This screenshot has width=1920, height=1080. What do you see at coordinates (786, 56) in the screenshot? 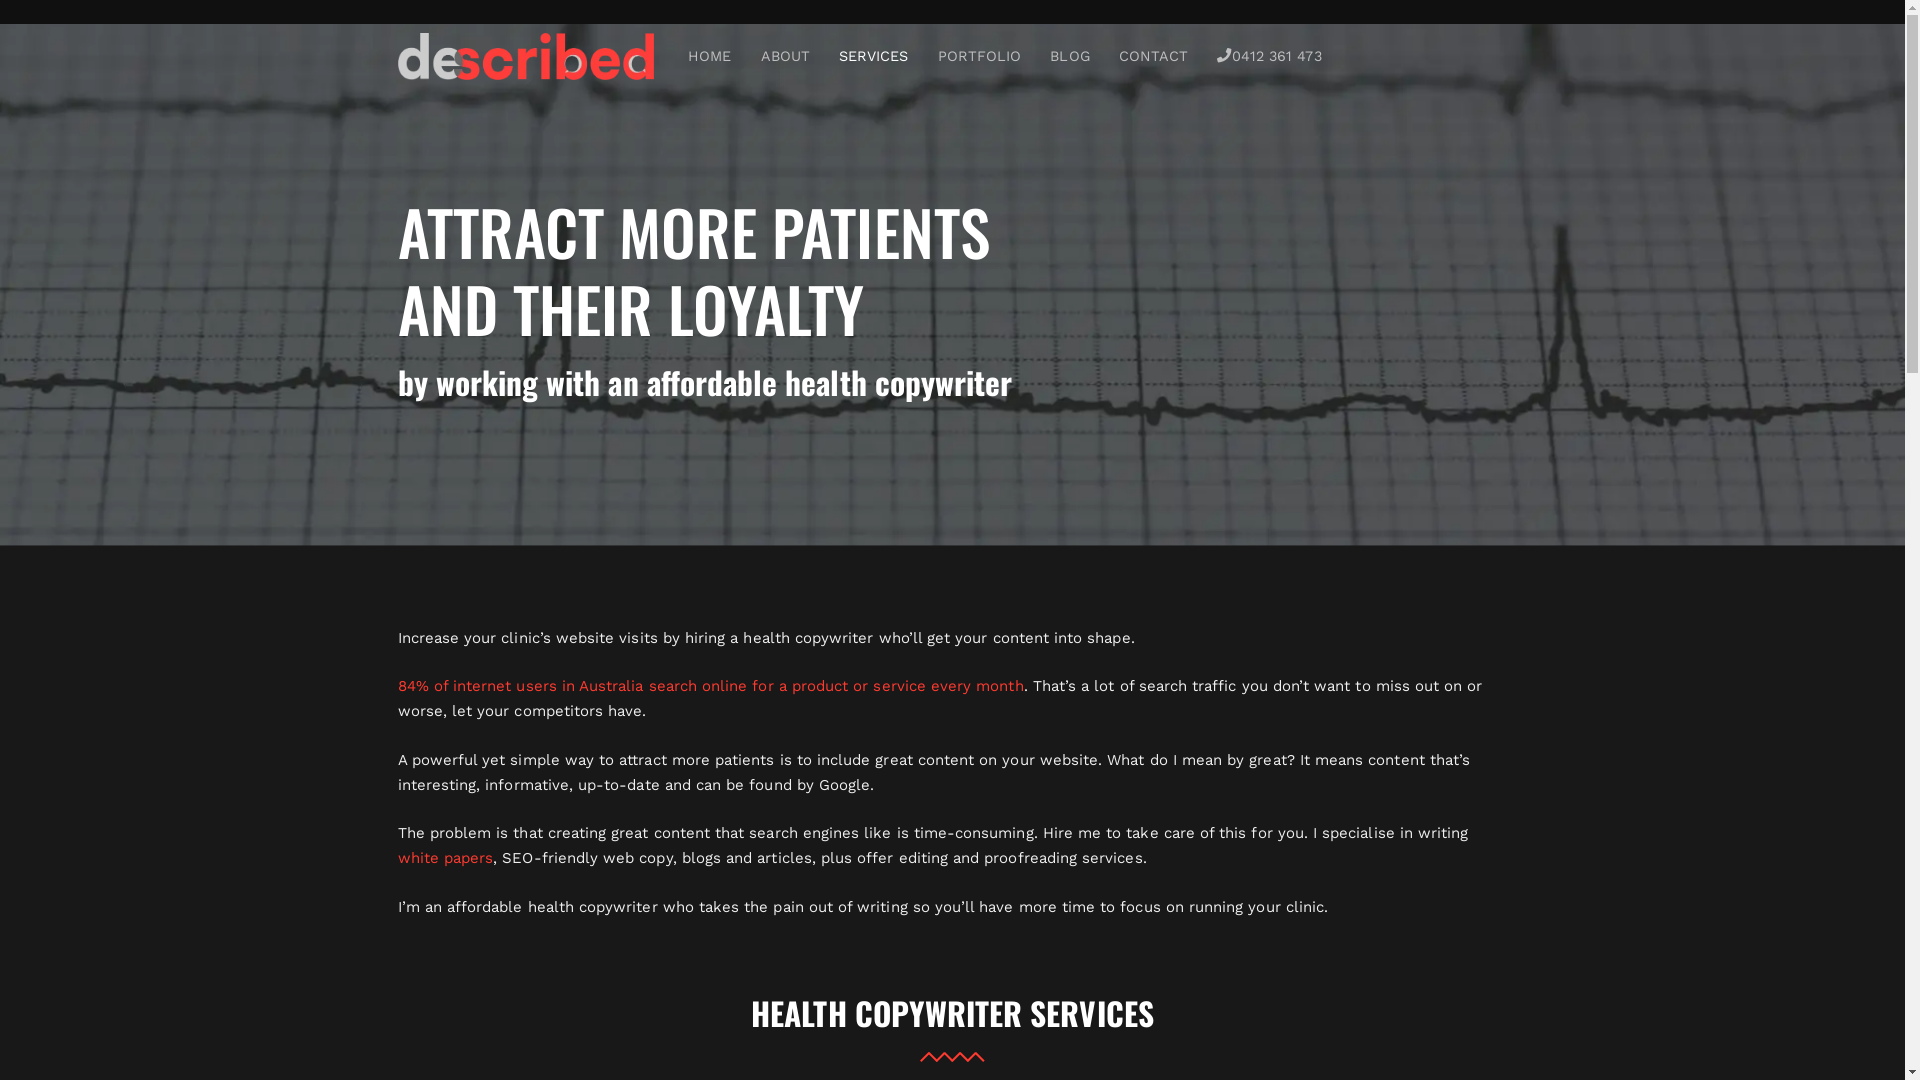
I see `ABOUT` at bounding box center [786, 56].